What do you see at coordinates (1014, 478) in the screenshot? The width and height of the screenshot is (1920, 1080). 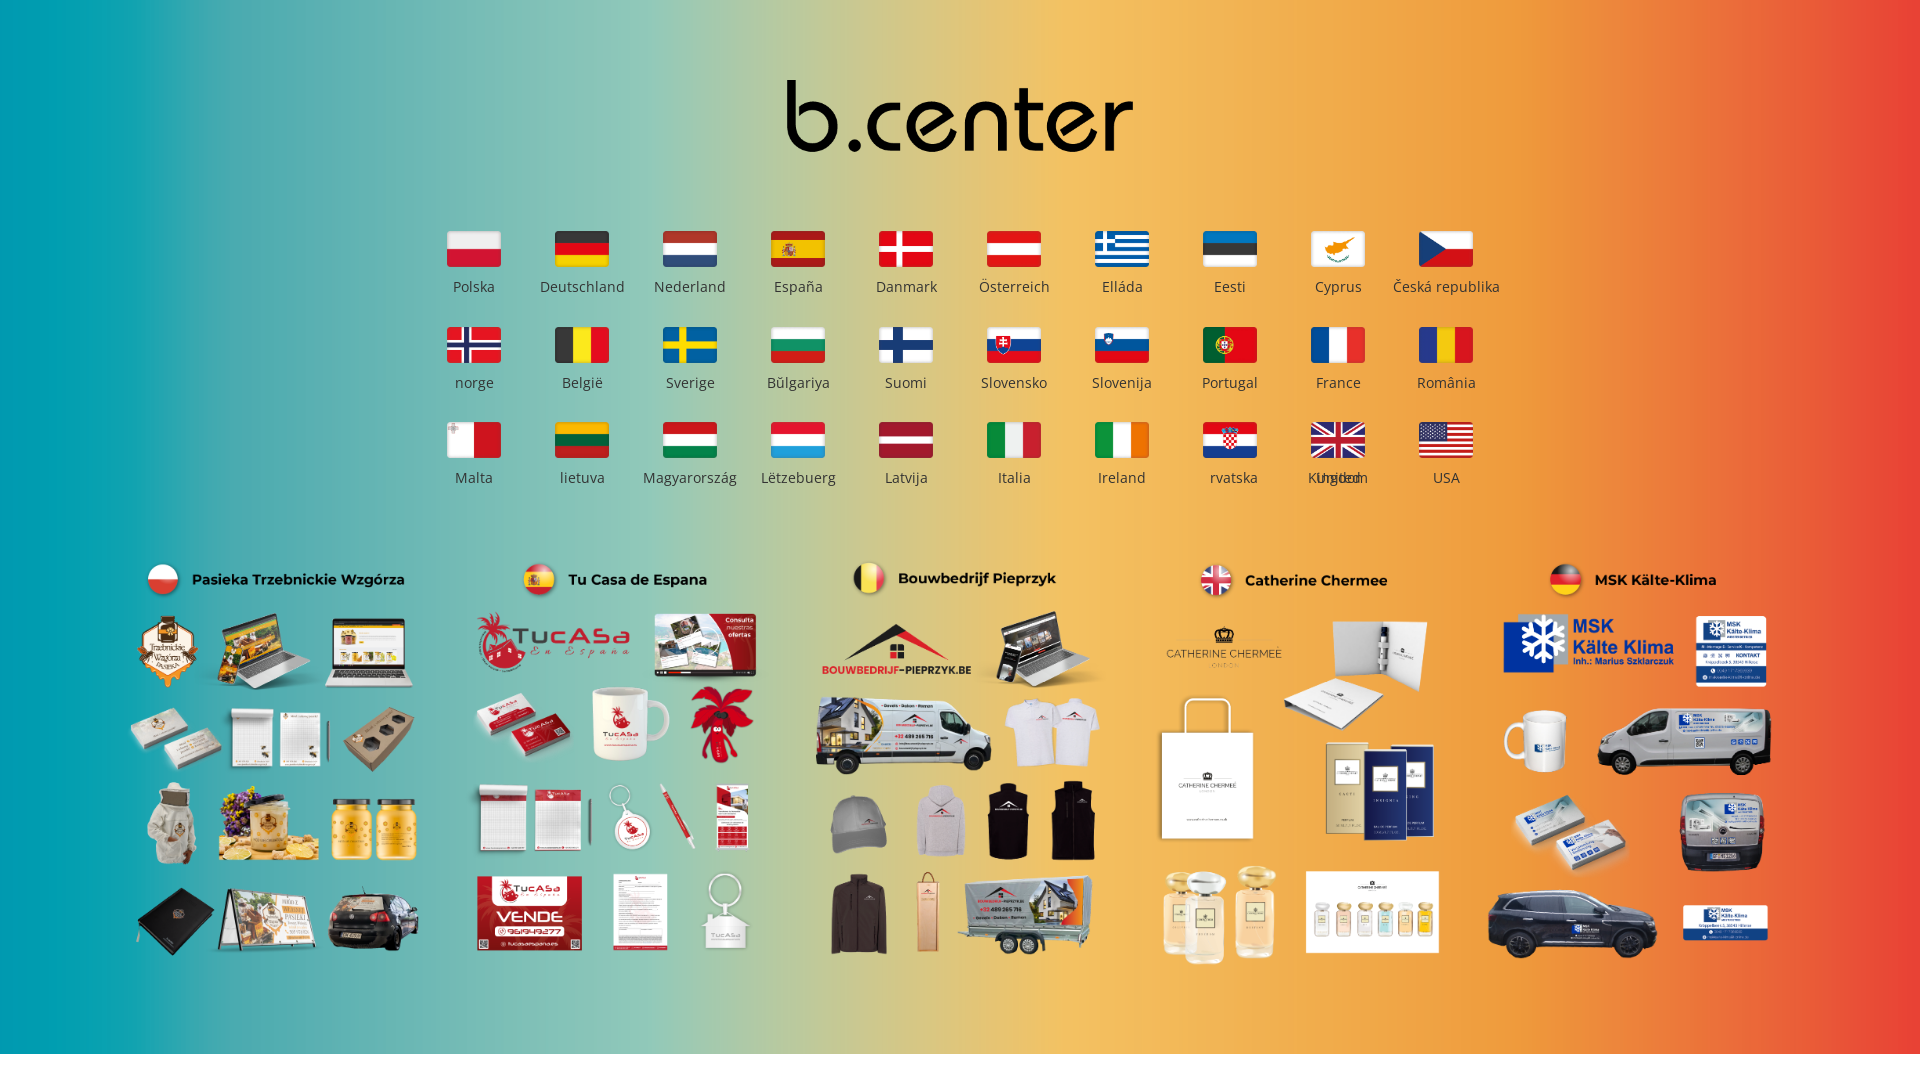 I see `Italia` at bounding box center [1014, 478].